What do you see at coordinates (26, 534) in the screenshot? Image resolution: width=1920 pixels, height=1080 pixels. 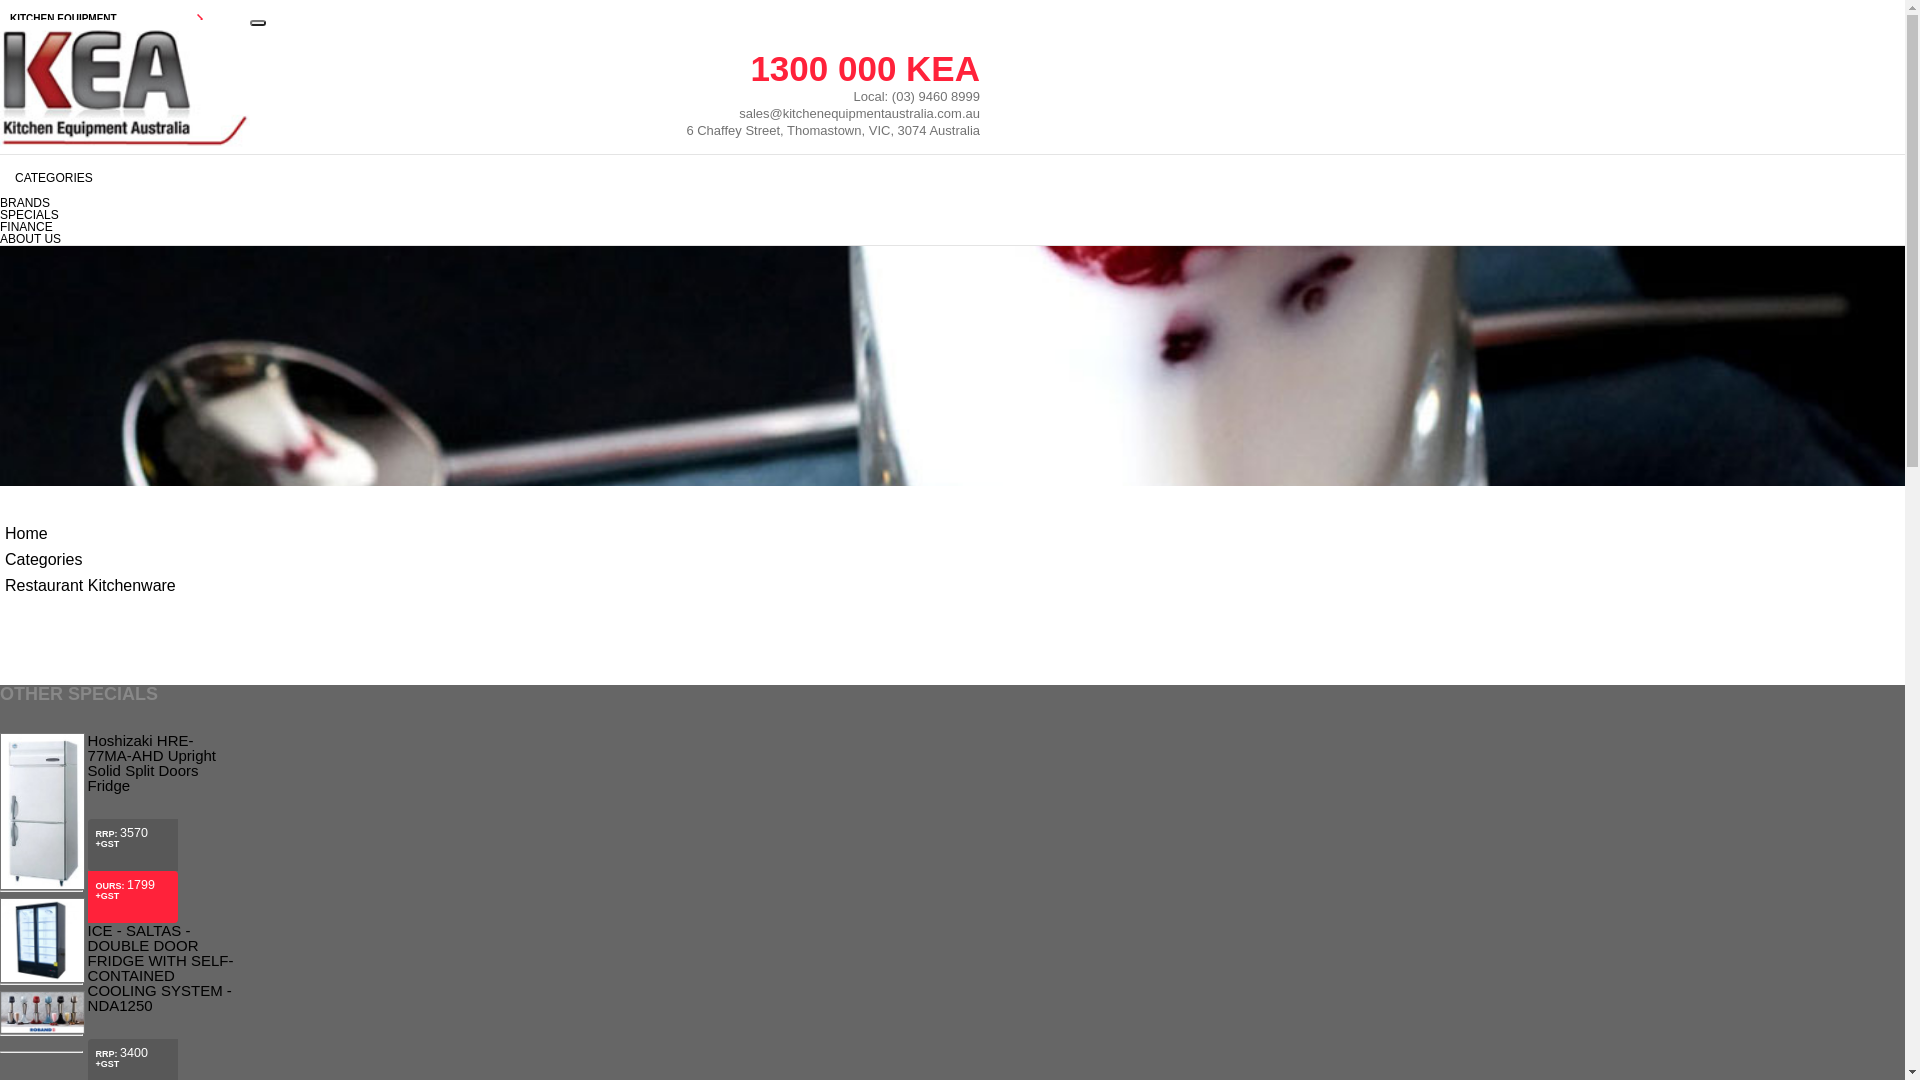 I see `Home` at bounding box center [26, 534].